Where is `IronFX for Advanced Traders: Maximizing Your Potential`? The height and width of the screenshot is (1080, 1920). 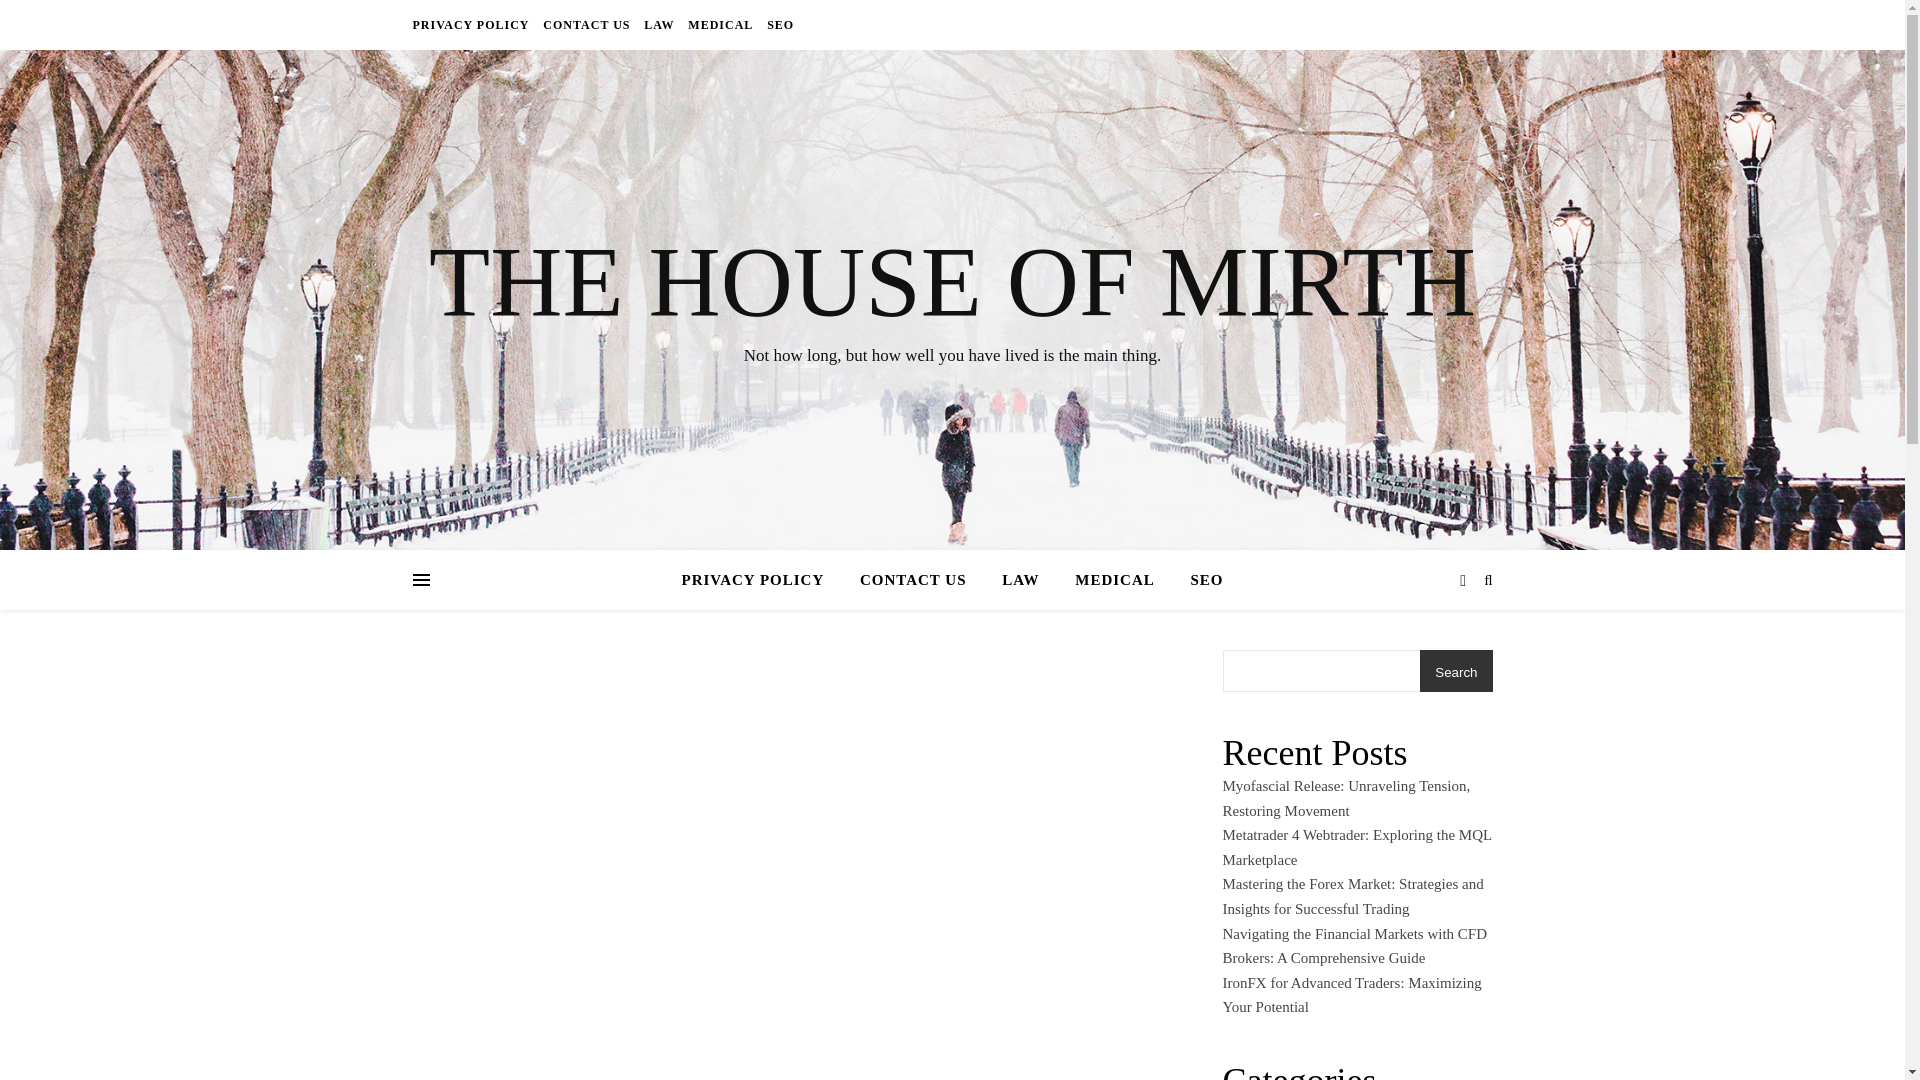
IronFX for Advanced Traders: Maximizing Your Potential is located at coordinates (1350, 996).